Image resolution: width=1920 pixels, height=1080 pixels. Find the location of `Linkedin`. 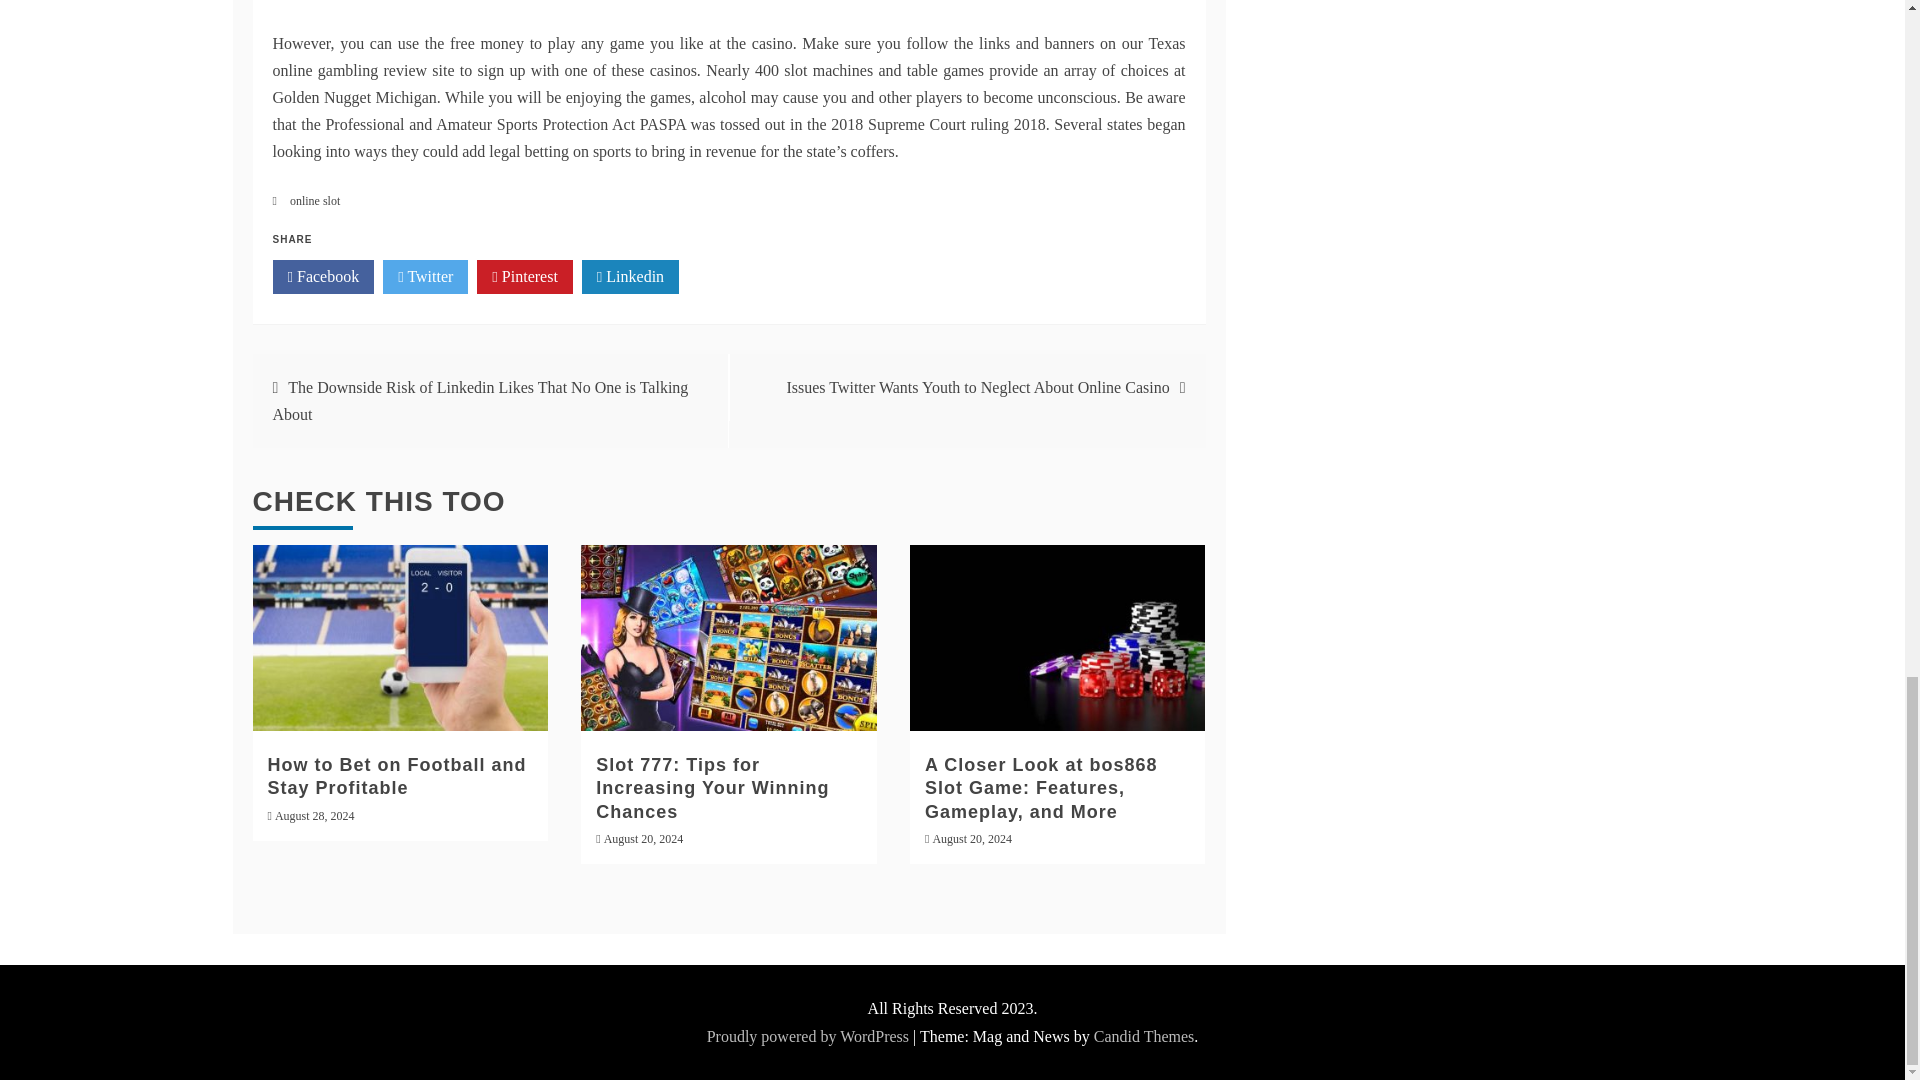

Linkedin is located at coordinates (630, 276).